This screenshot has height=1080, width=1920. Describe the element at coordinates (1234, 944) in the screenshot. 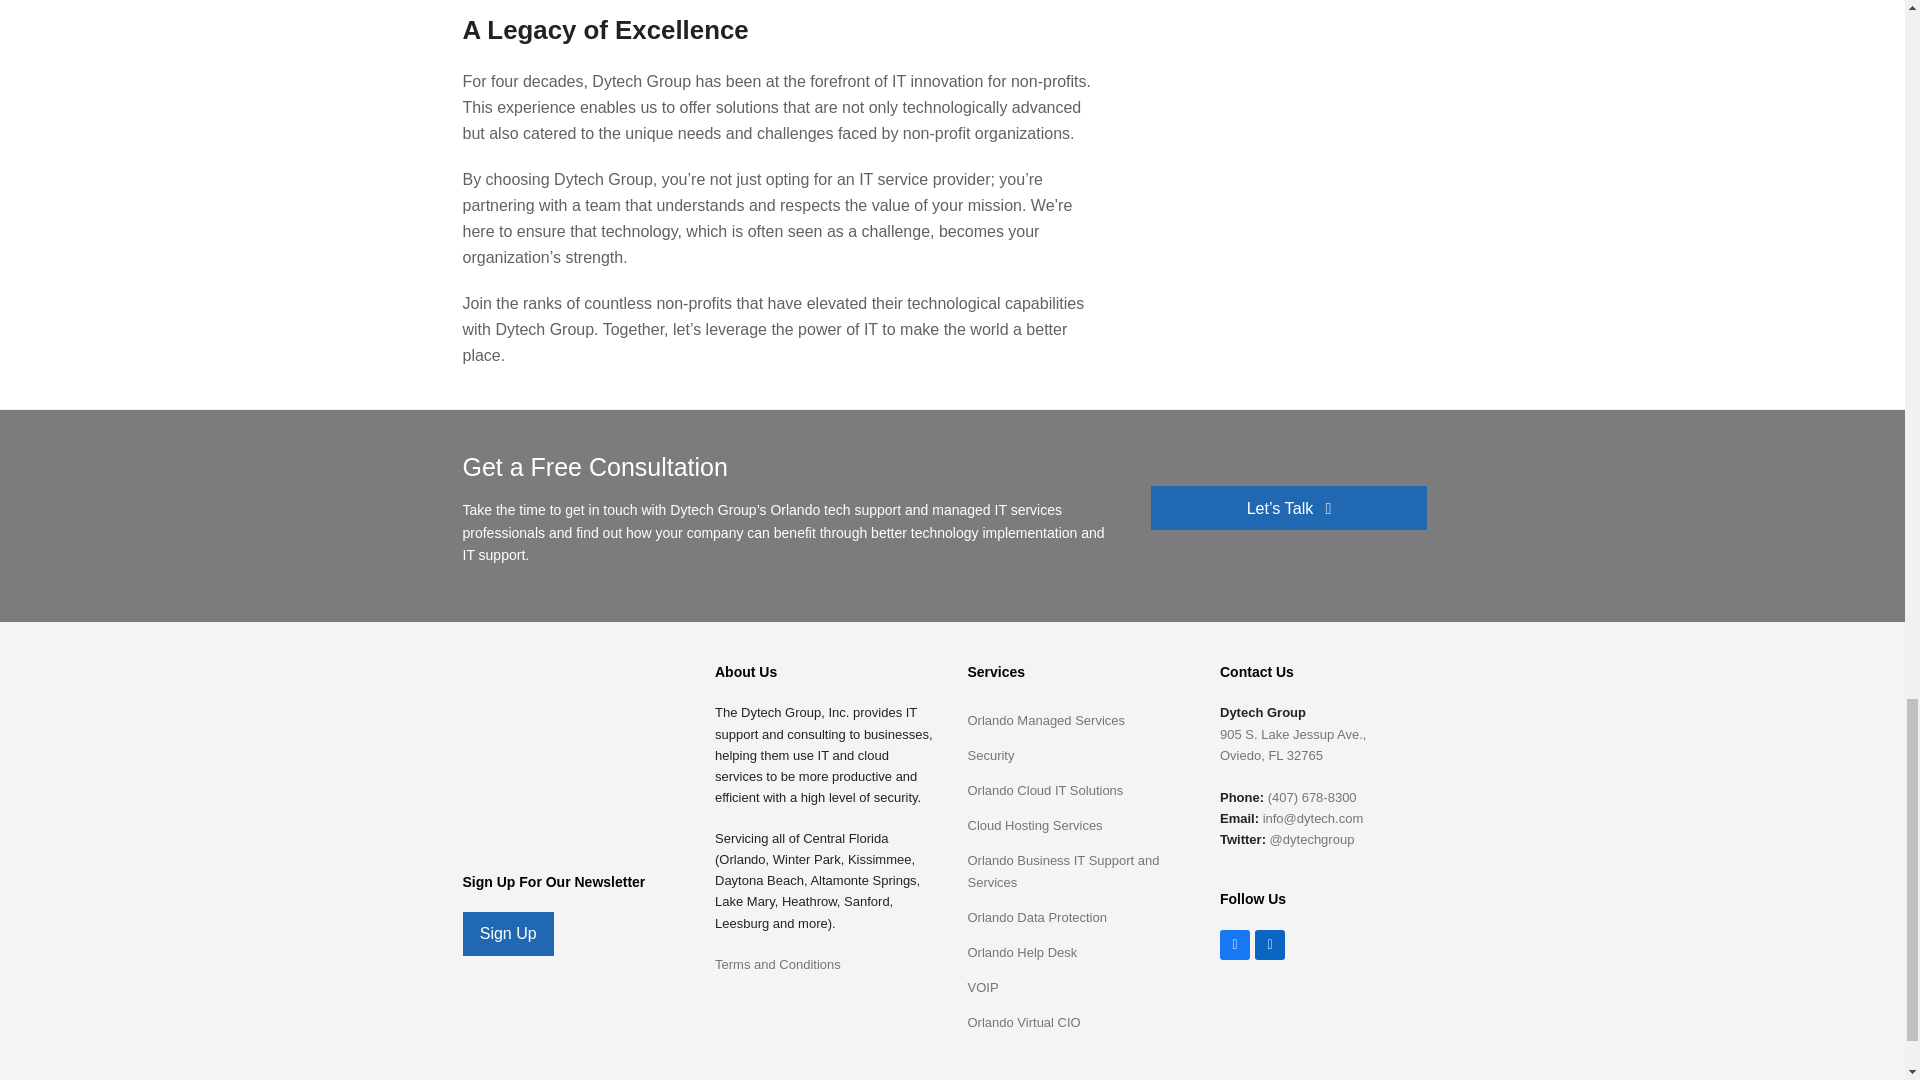

I see `Facebook` at that location.